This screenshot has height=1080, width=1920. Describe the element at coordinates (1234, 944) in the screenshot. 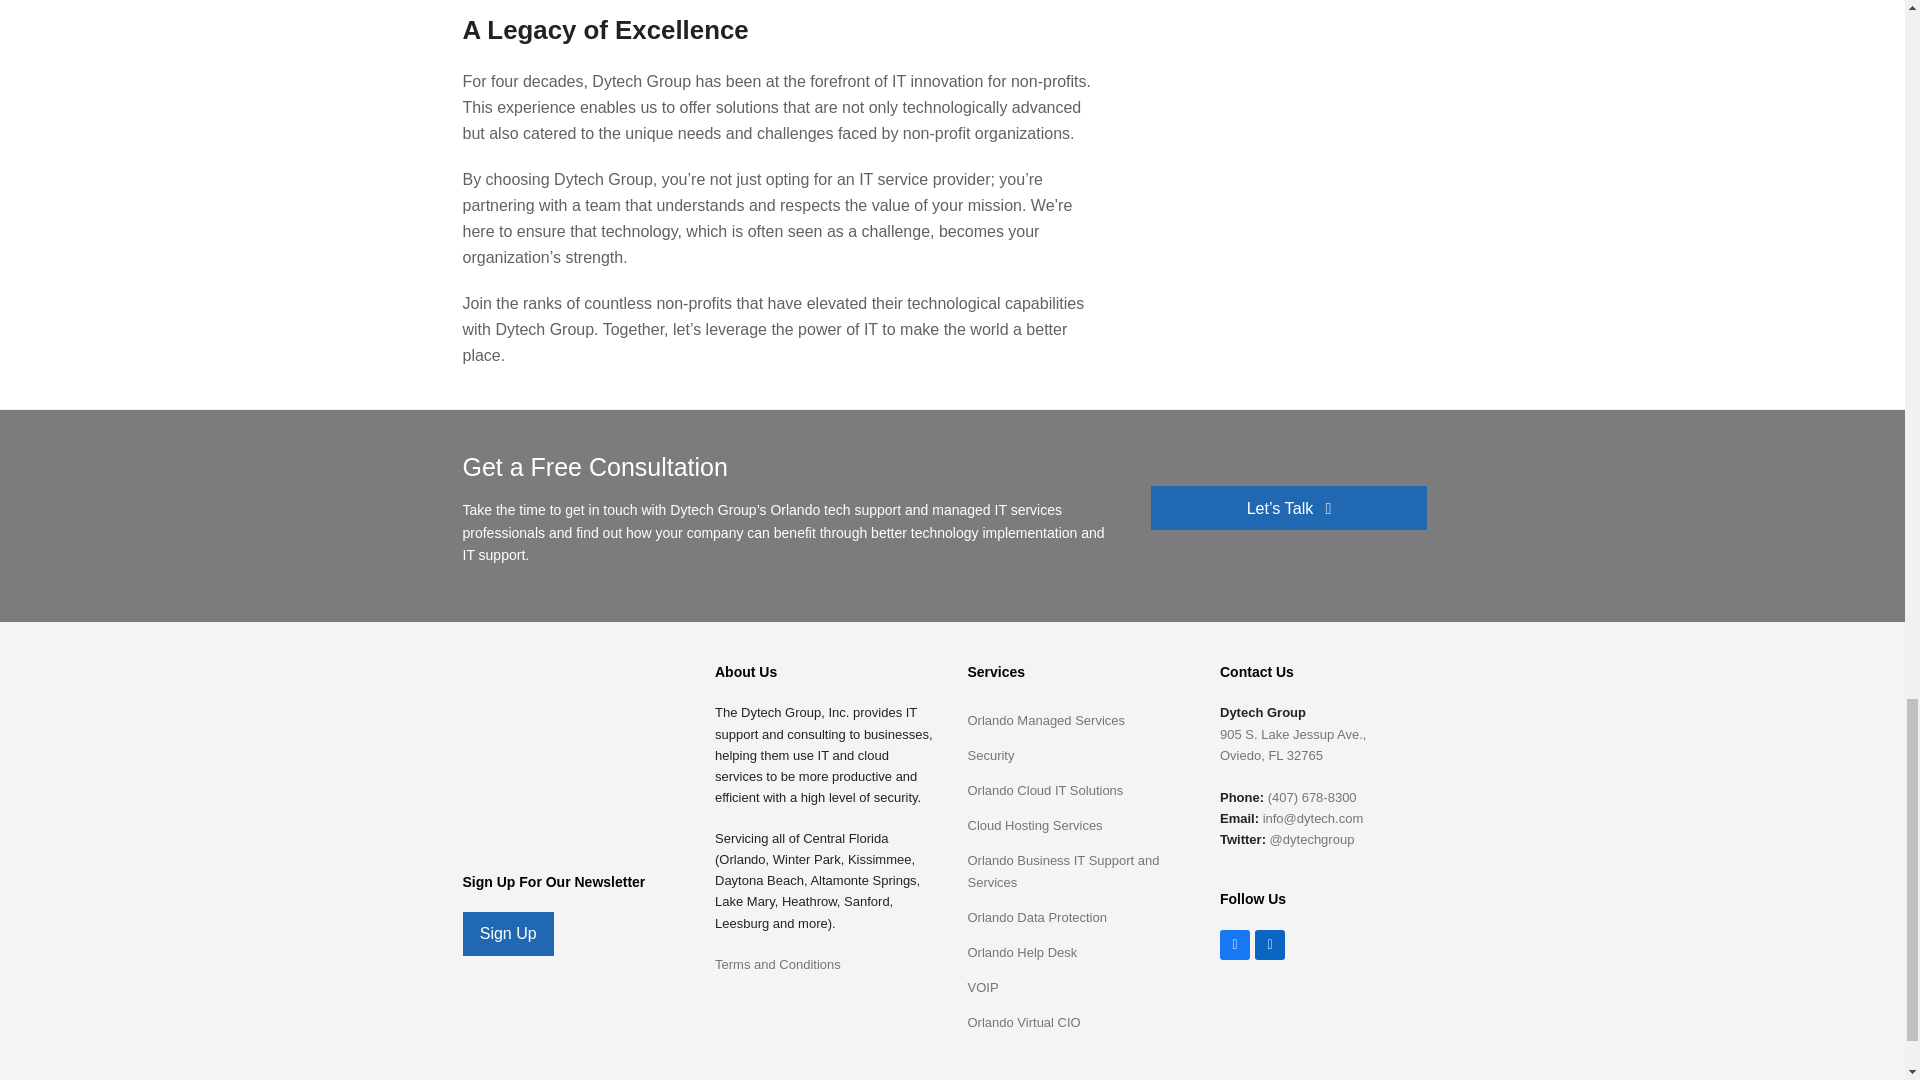

I see `Facebook` at that location.